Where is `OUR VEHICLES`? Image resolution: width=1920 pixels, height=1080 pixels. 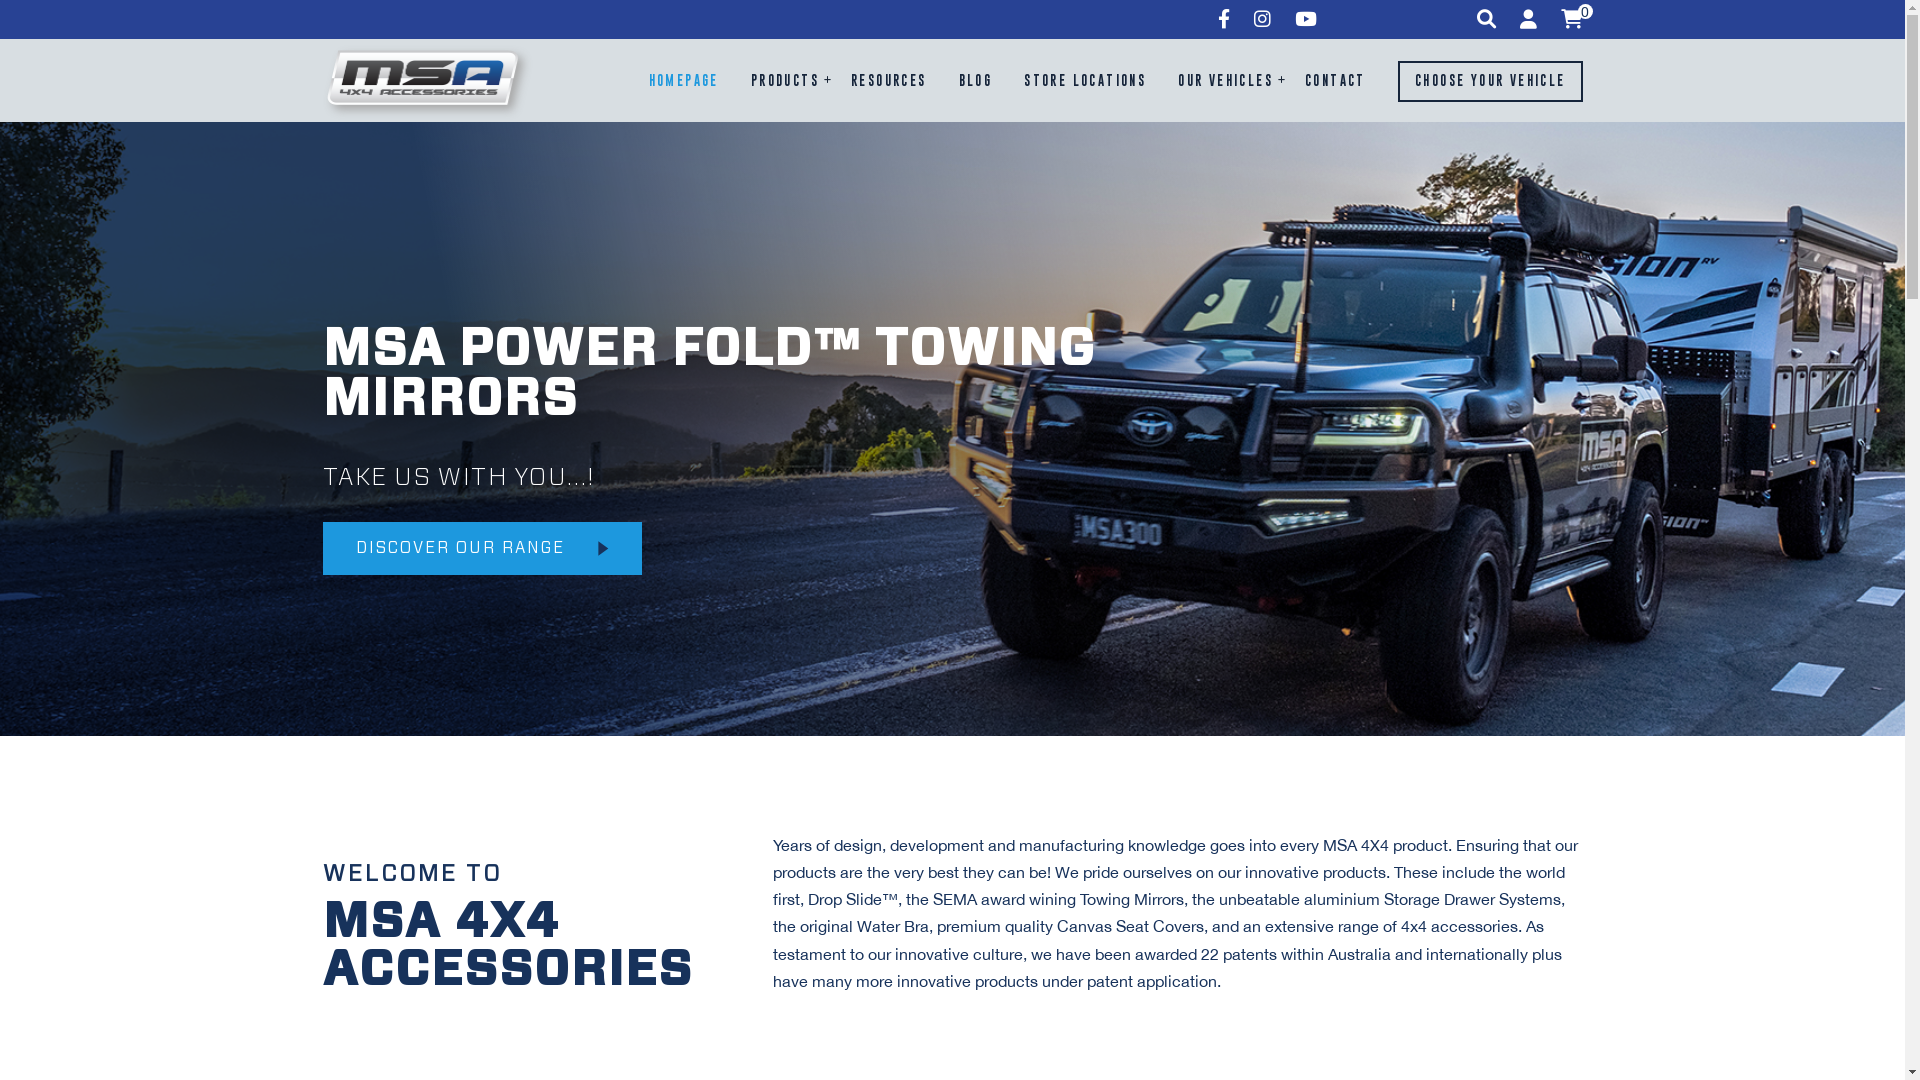 OUR VEHICLES is located at coordinates (1226, 82).